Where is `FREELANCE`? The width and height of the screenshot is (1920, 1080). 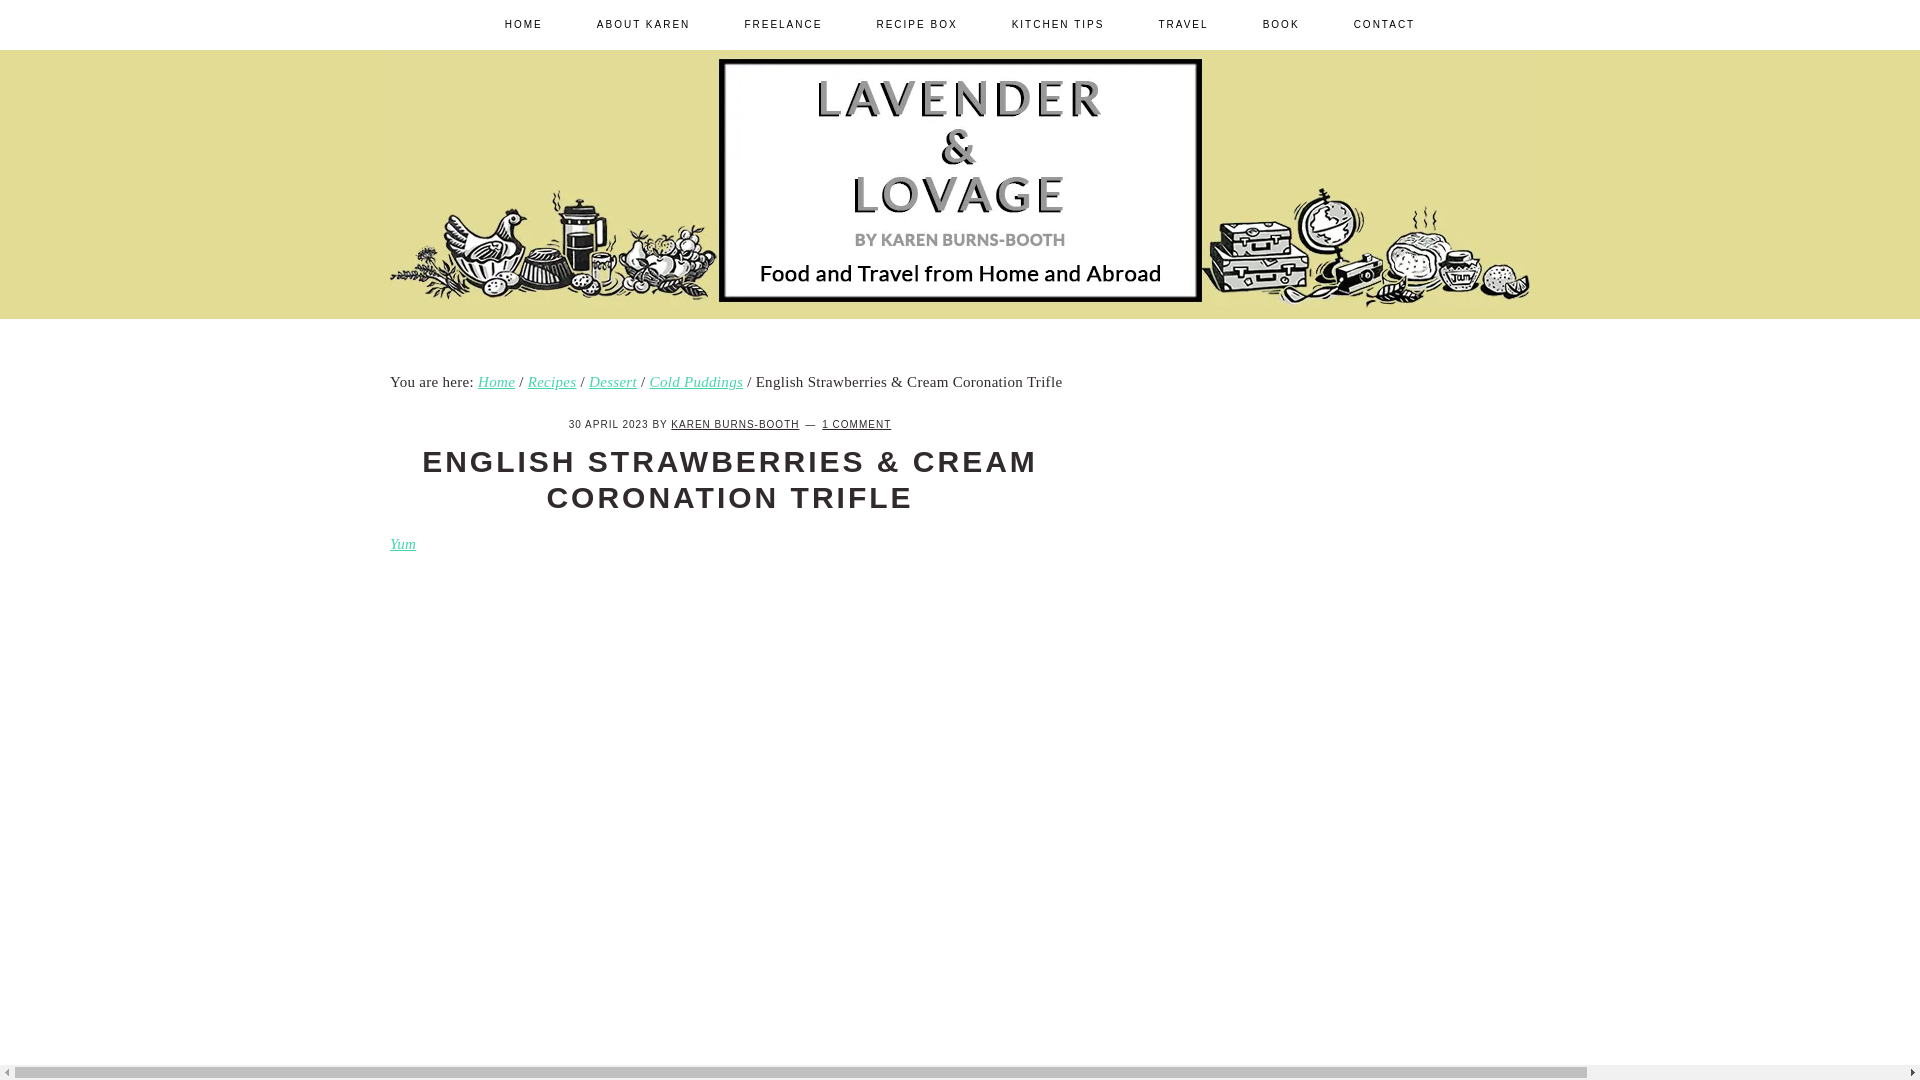 FREELANCE is located at coordinates (782, 24).